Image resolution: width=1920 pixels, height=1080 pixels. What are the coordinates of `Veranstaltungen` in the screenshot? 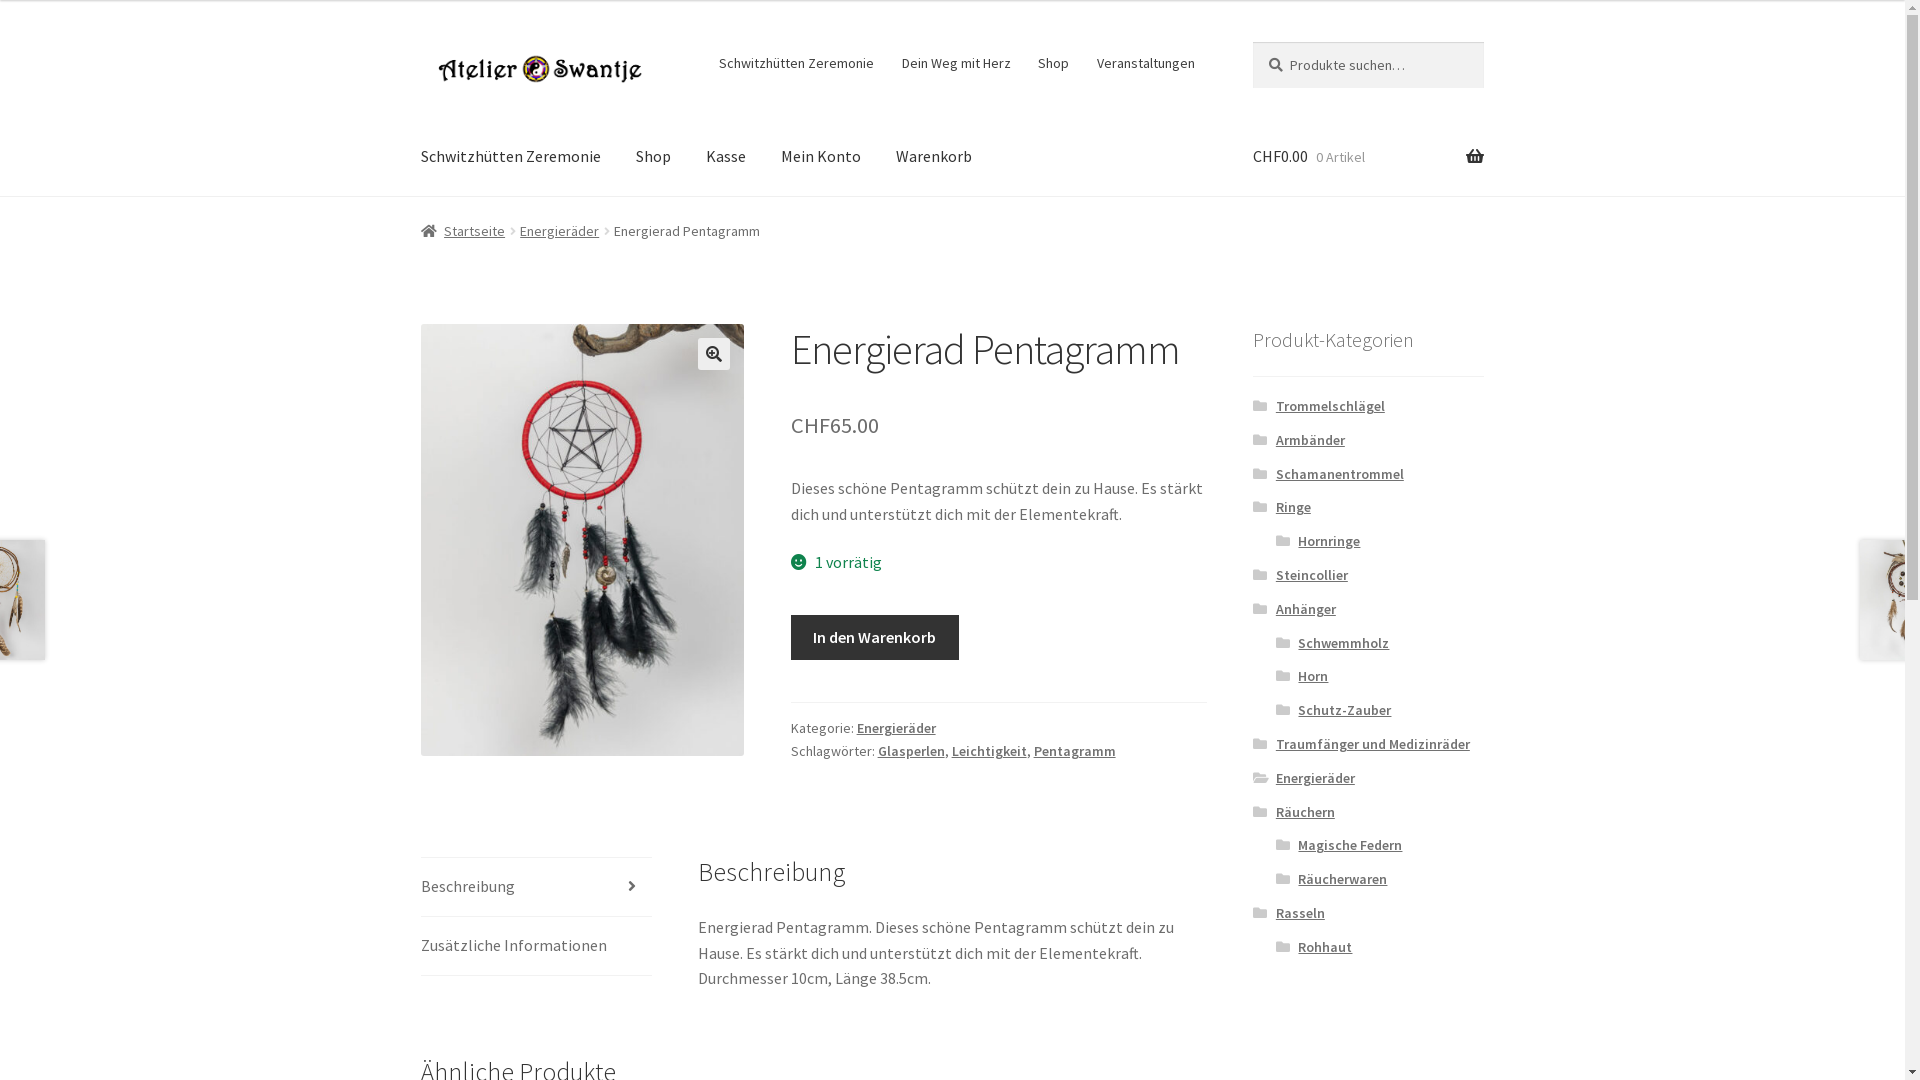 It's located at (1146, 63).